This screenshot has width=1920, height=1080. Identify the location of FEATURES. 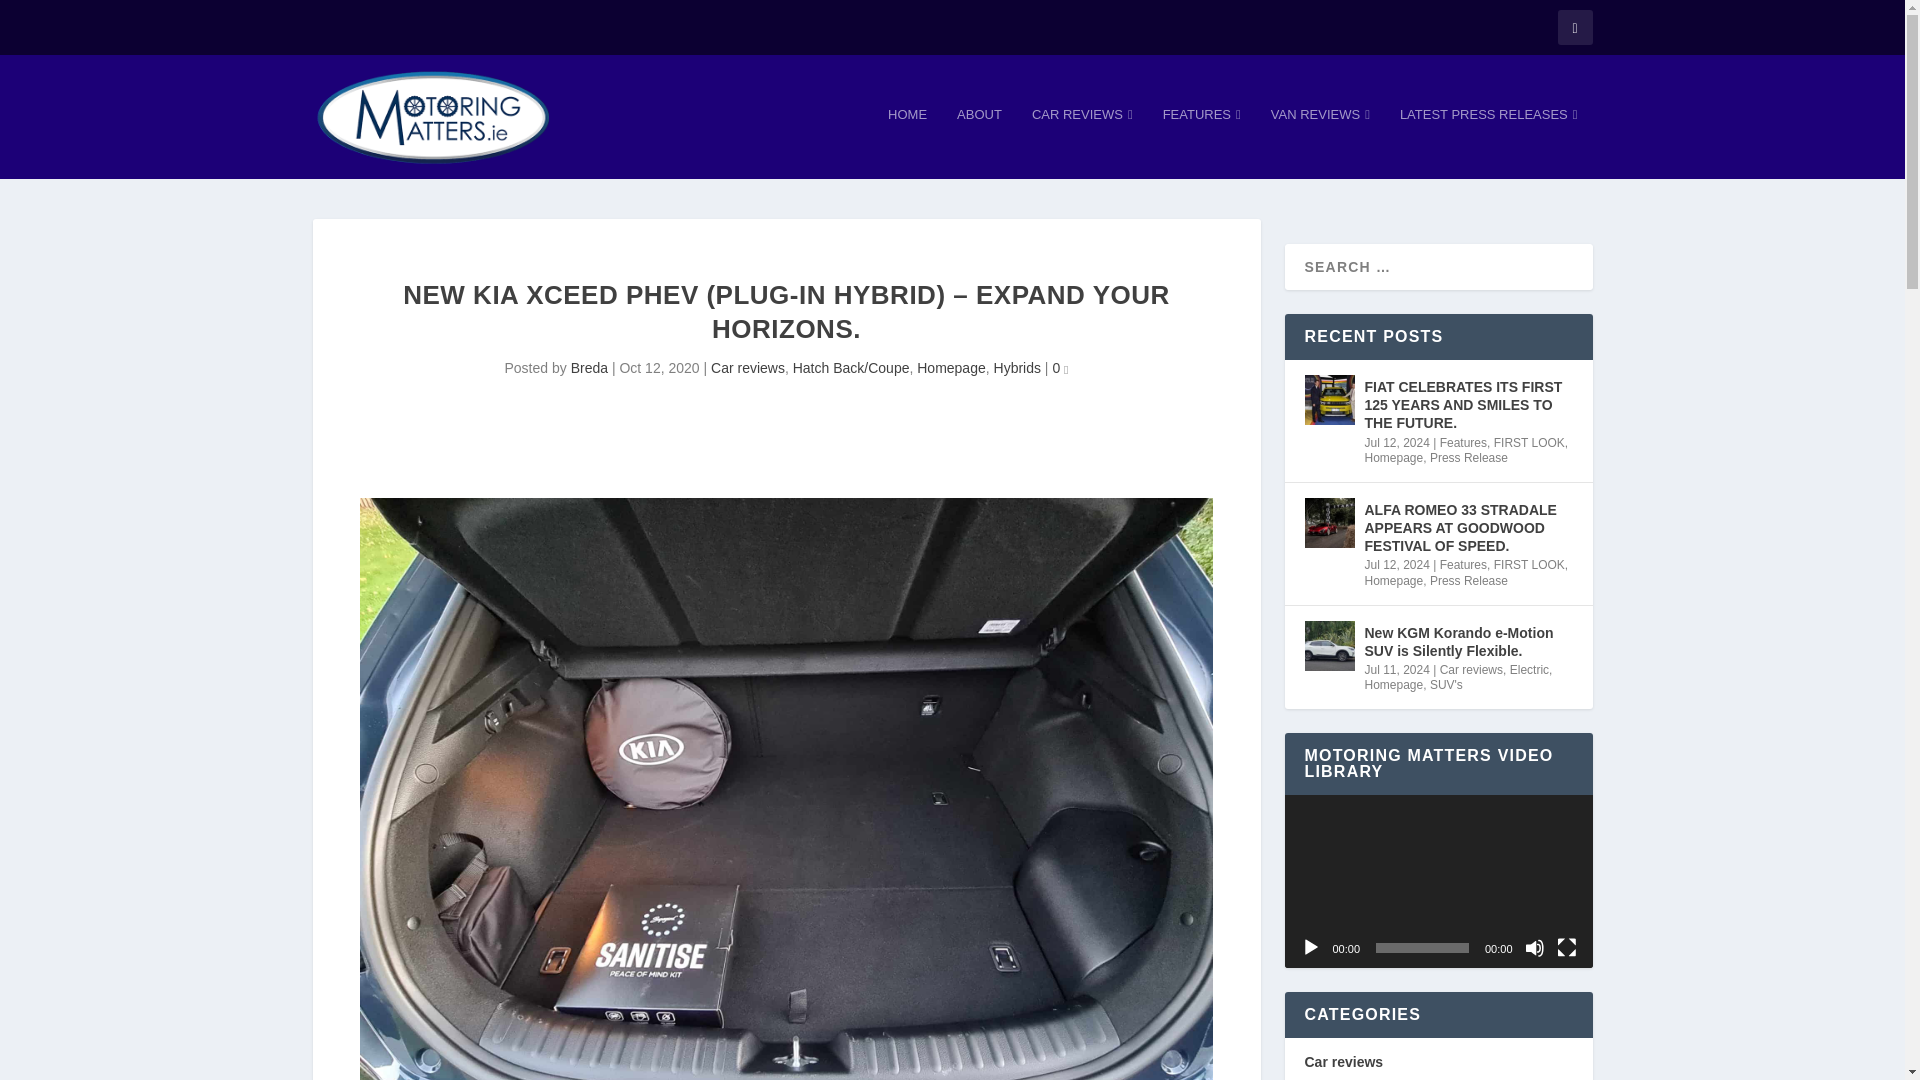
(1202, 142).